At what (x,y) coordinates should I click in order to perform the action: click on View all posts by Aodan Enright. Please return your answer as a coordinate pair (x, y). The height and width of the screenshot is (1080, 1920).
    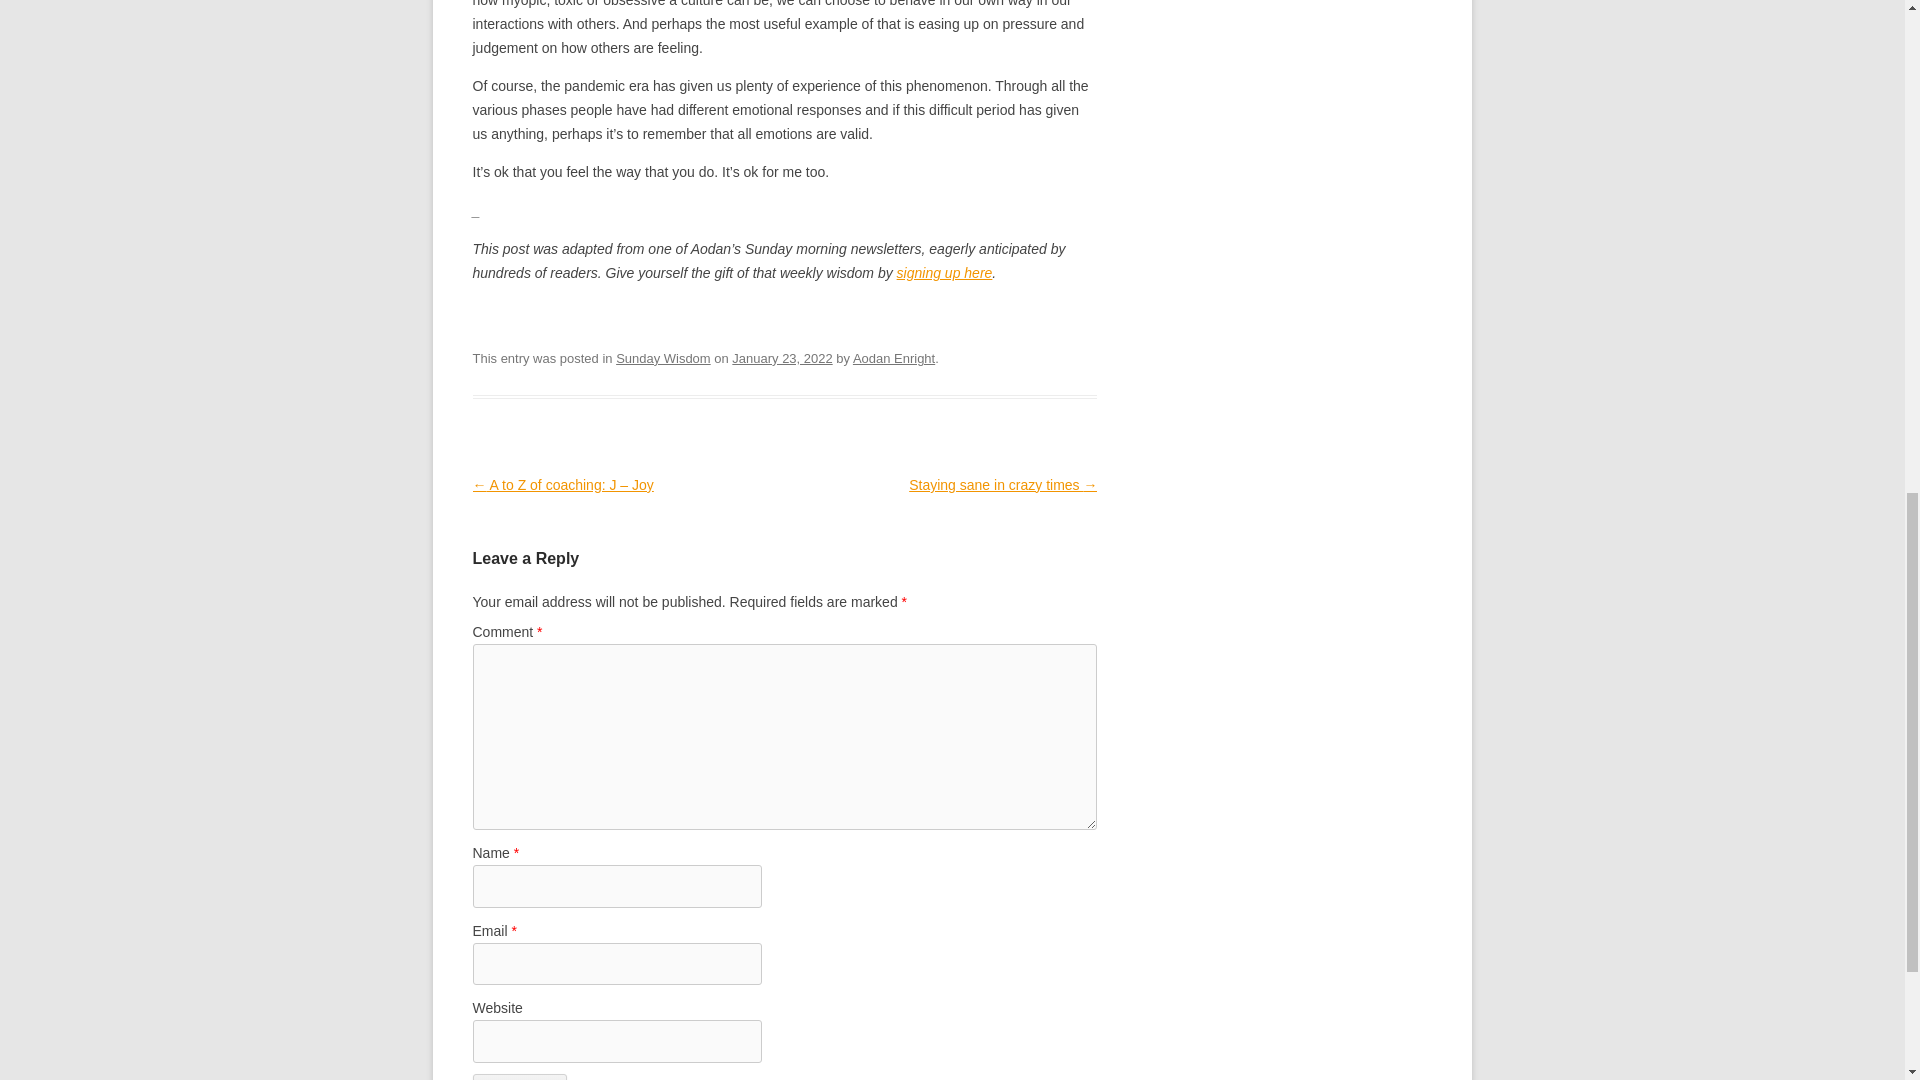
    Looking at the image, I should click on (894, 358).